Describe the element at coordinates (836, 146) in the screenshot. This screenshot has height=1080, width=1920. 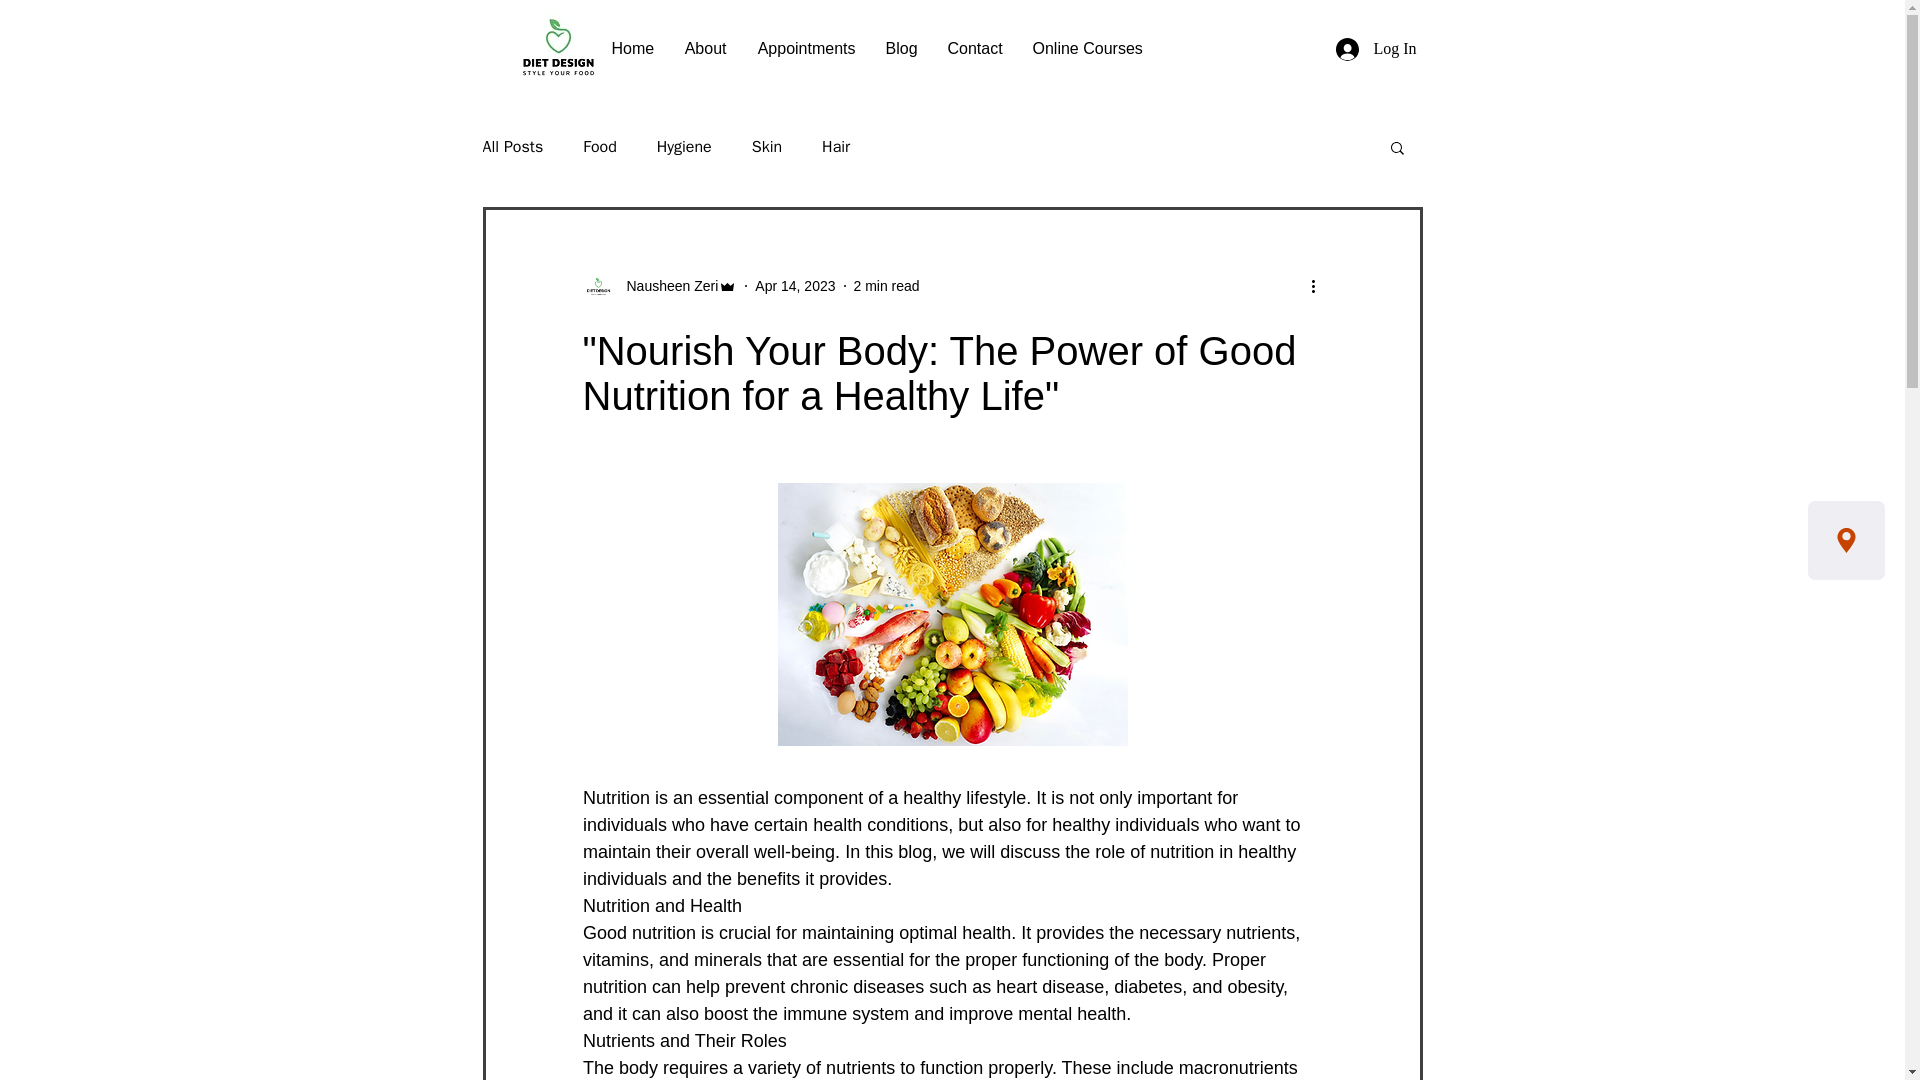
I see `Hair` at that location.